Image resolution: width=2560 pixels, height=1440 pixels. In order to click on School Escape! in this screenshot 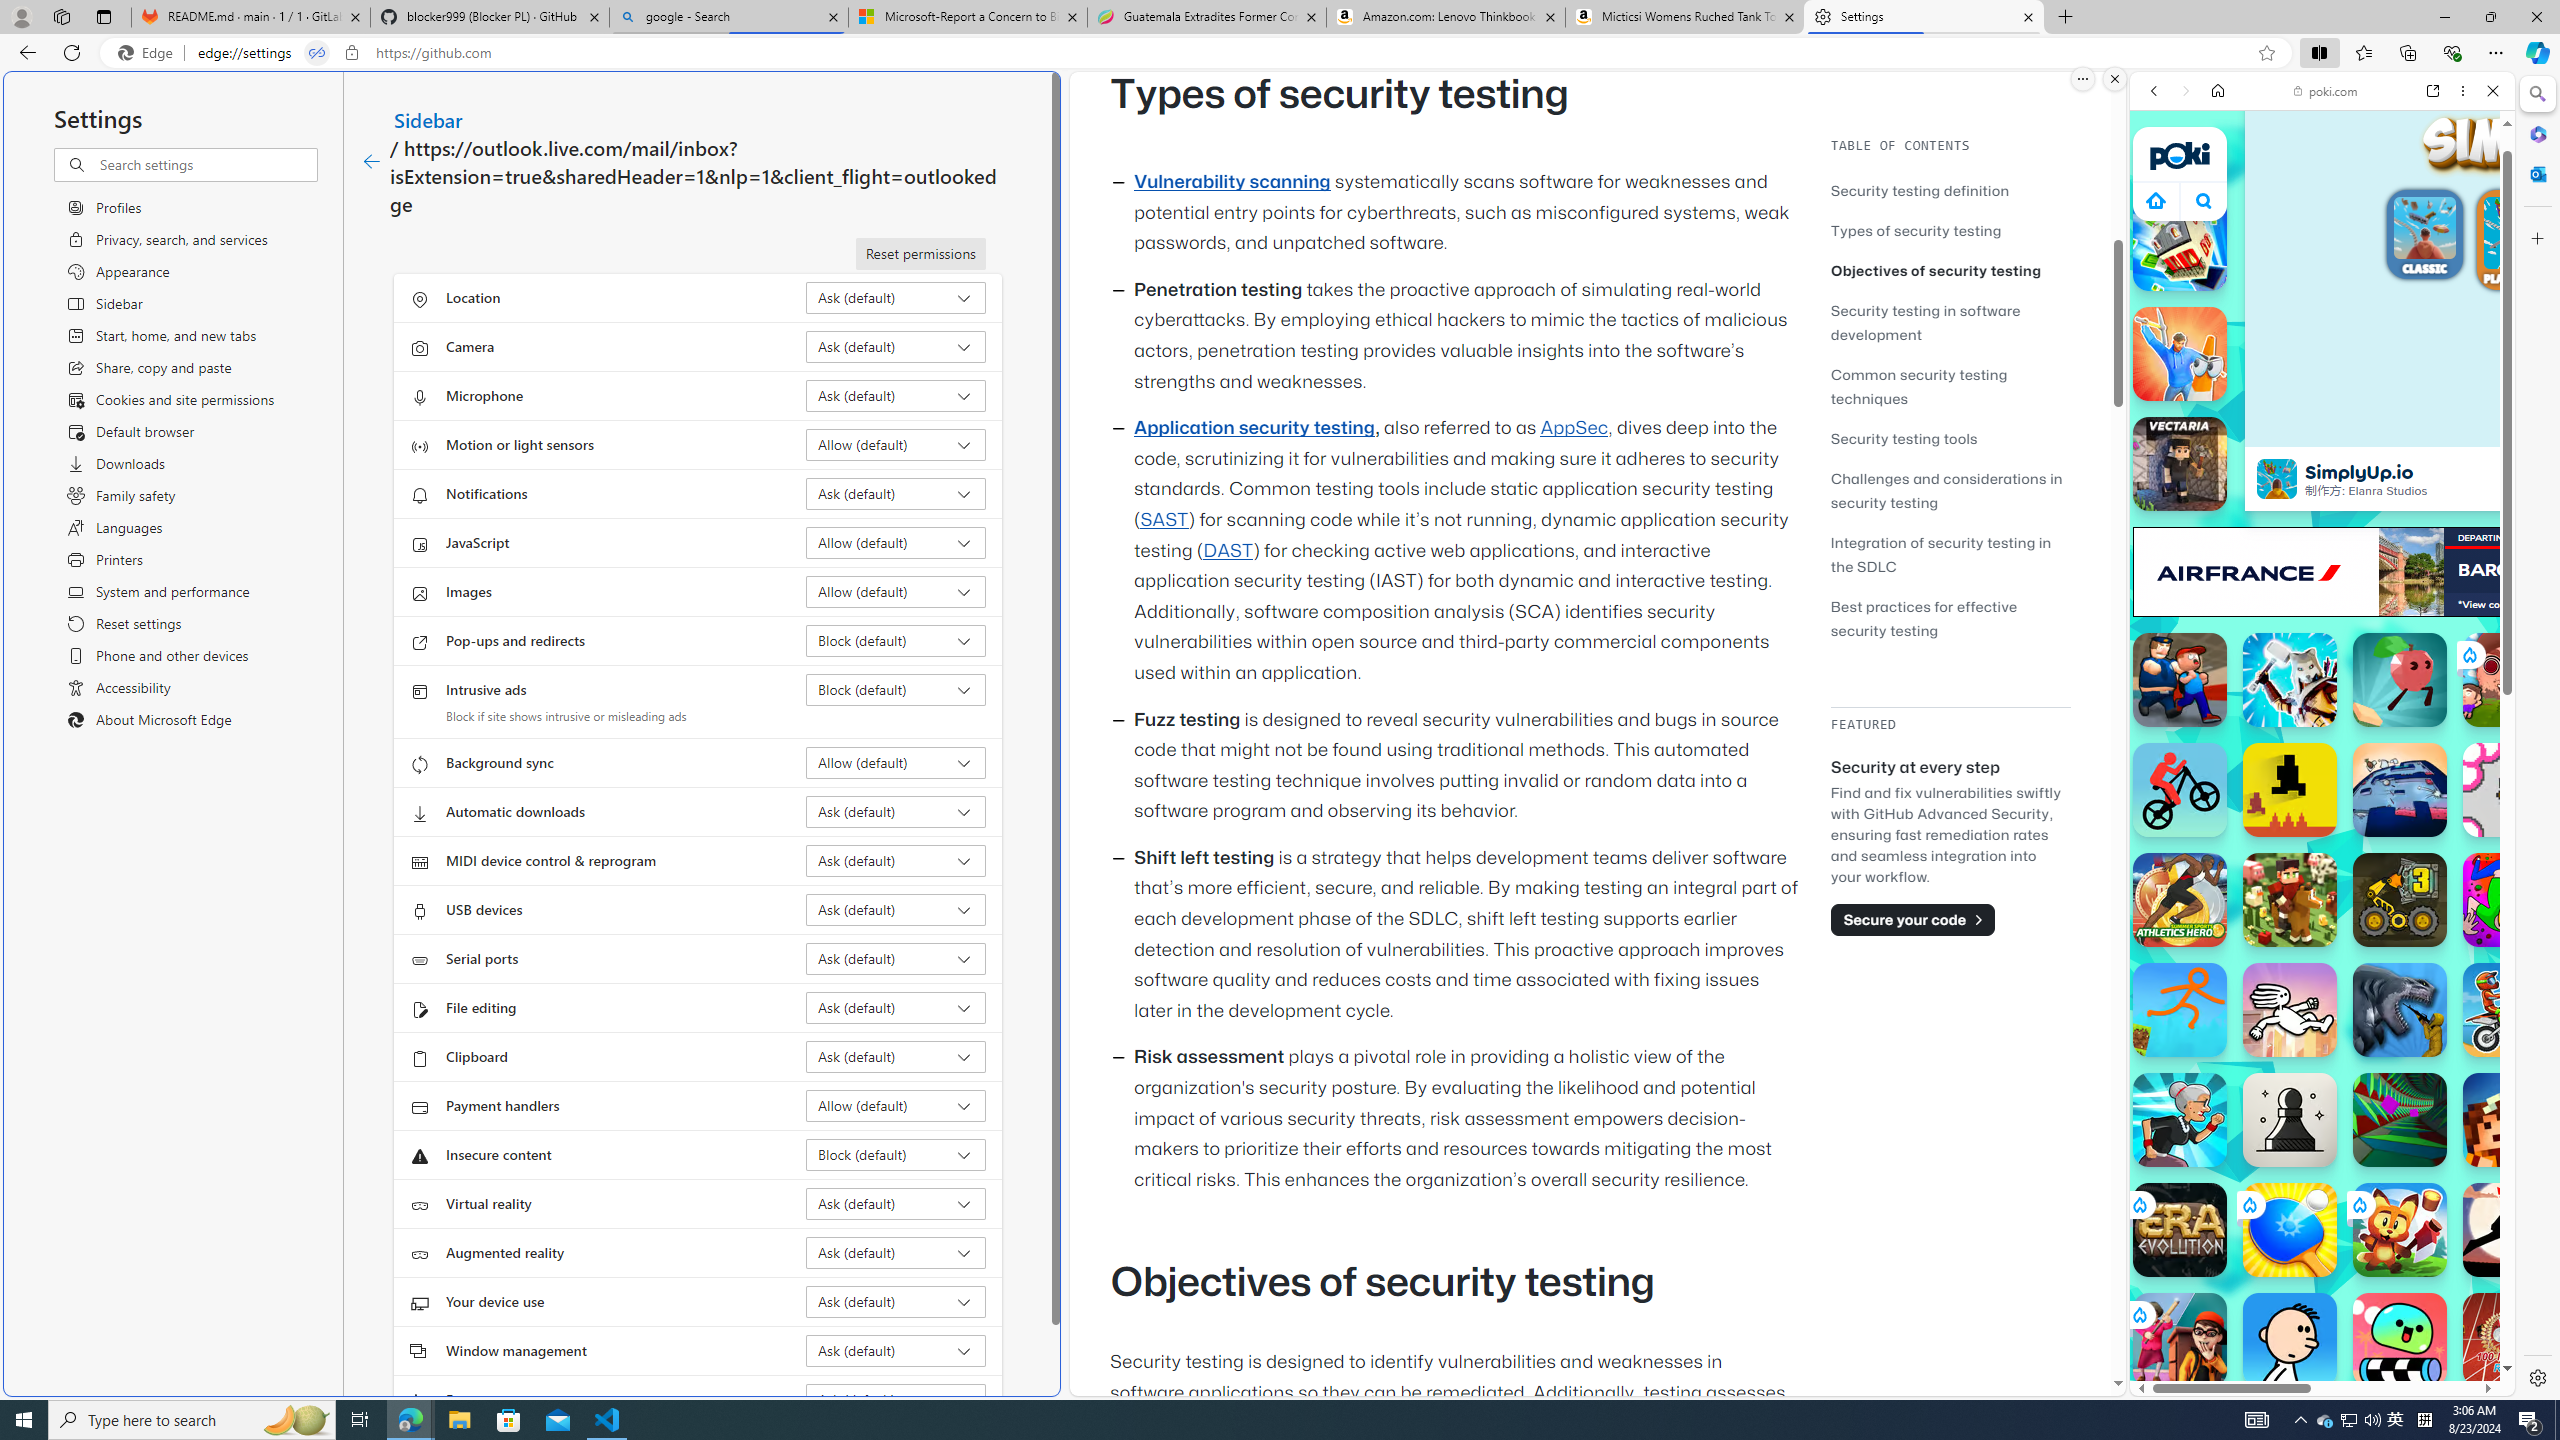, I will do `click(2180, 1340)`.